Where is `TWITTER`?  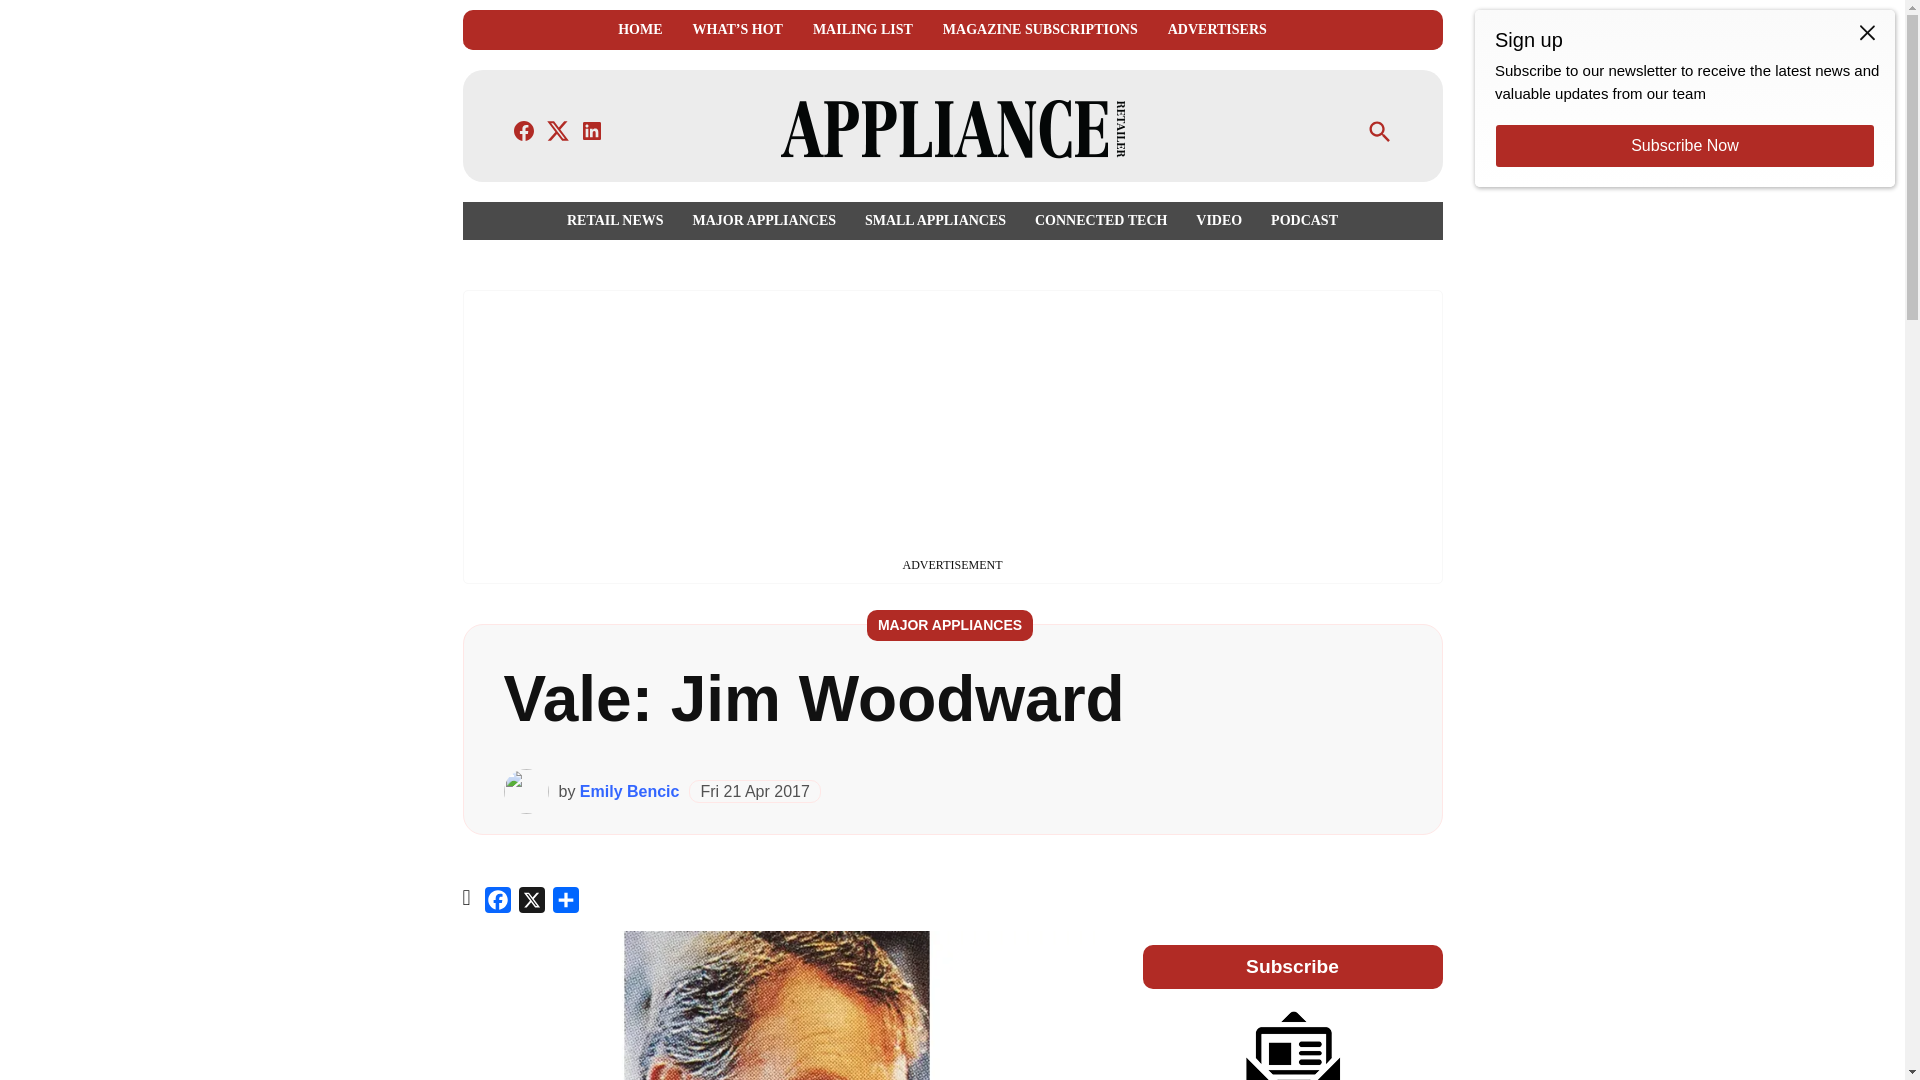 TWITTER is located at coordinates (558, 130).